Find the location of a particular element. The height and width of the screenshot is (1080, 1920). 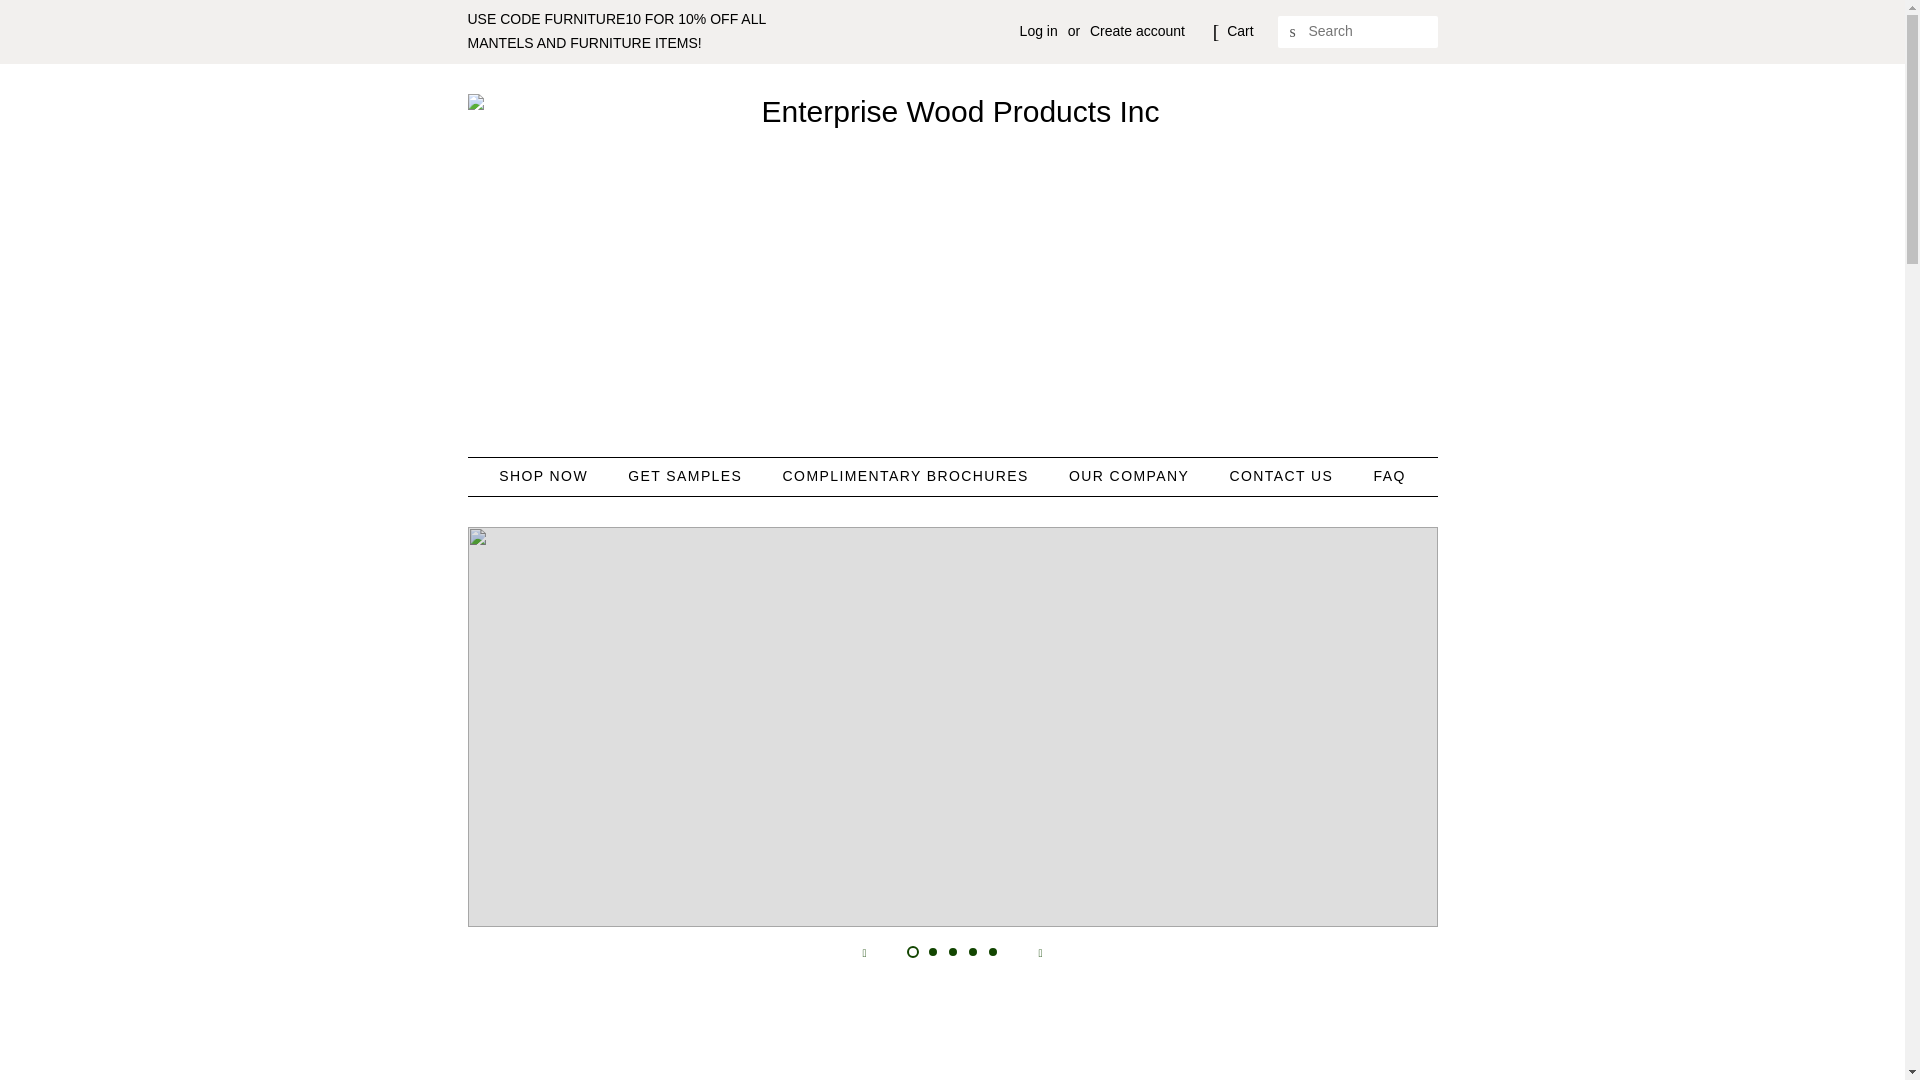

Cart is located at coordinates (1240, 32).